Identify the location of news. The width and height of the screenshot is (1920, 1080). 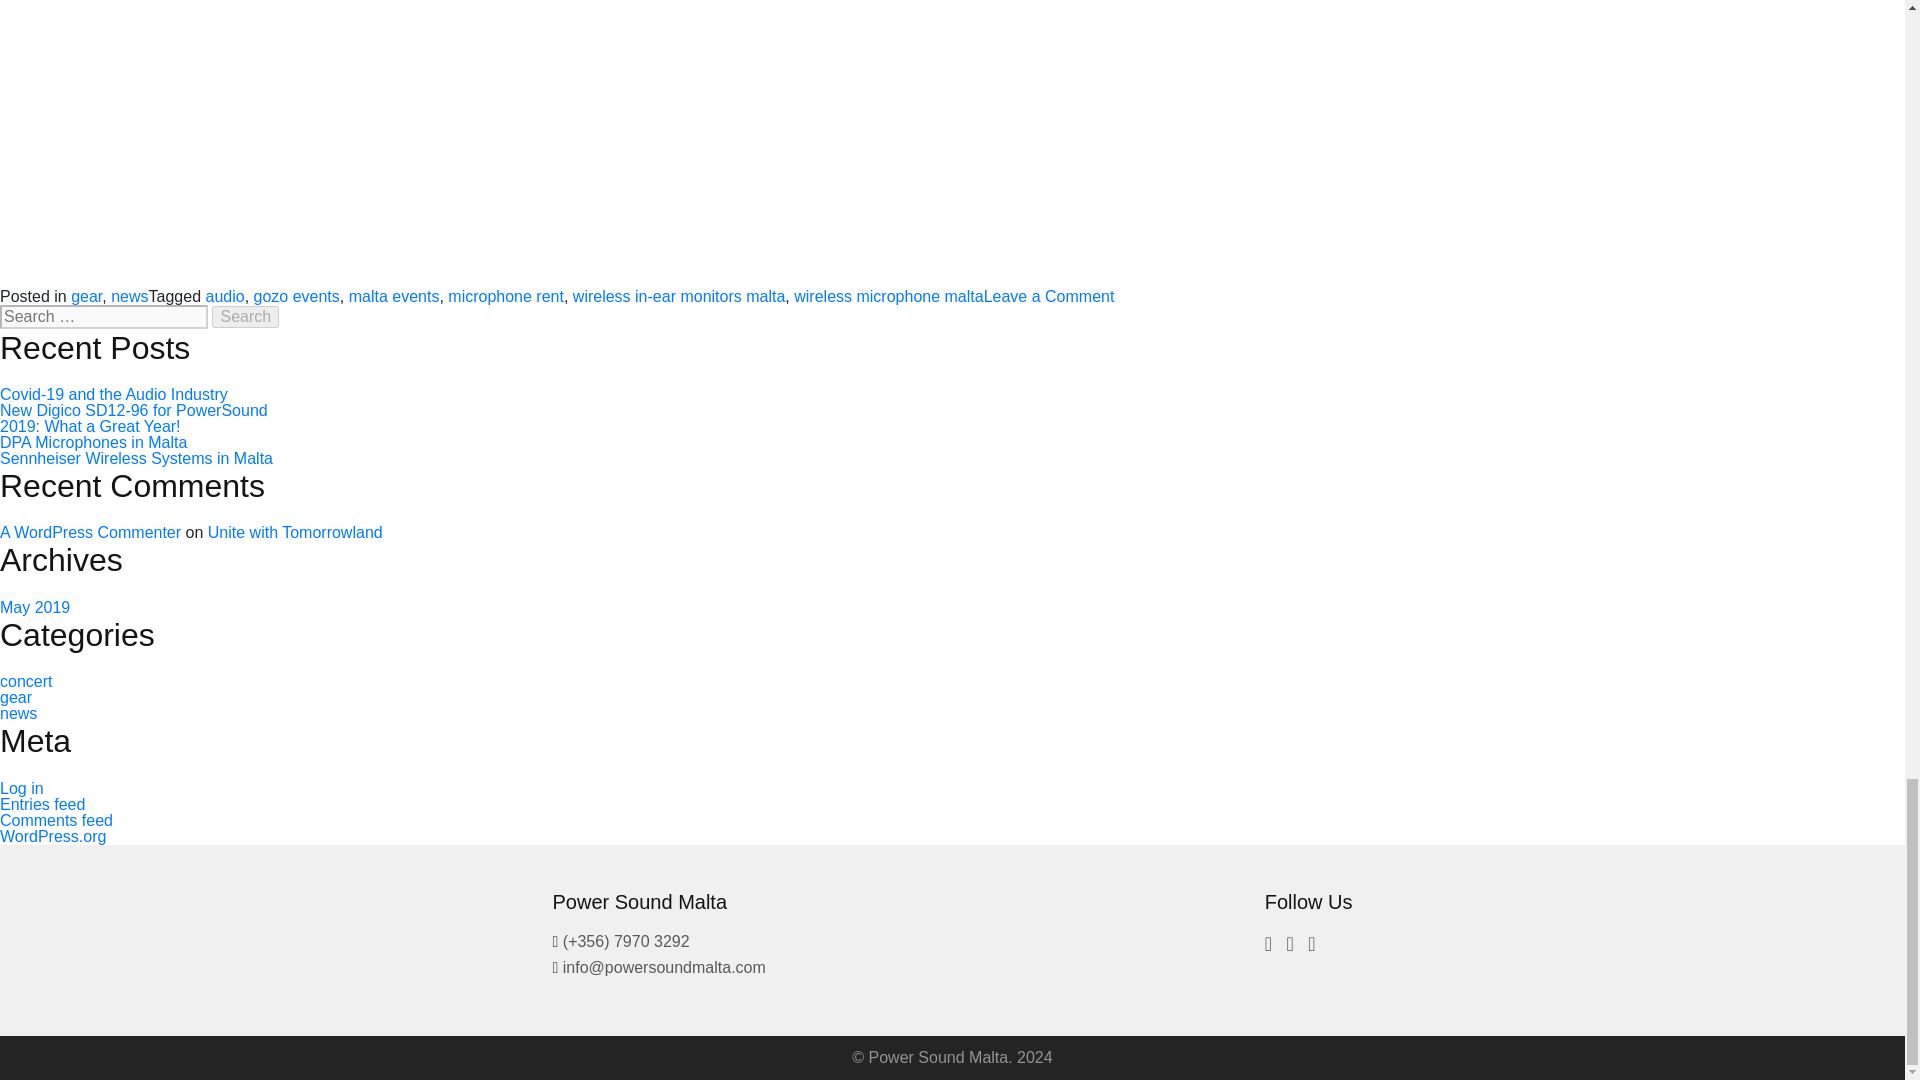
(129, 296).